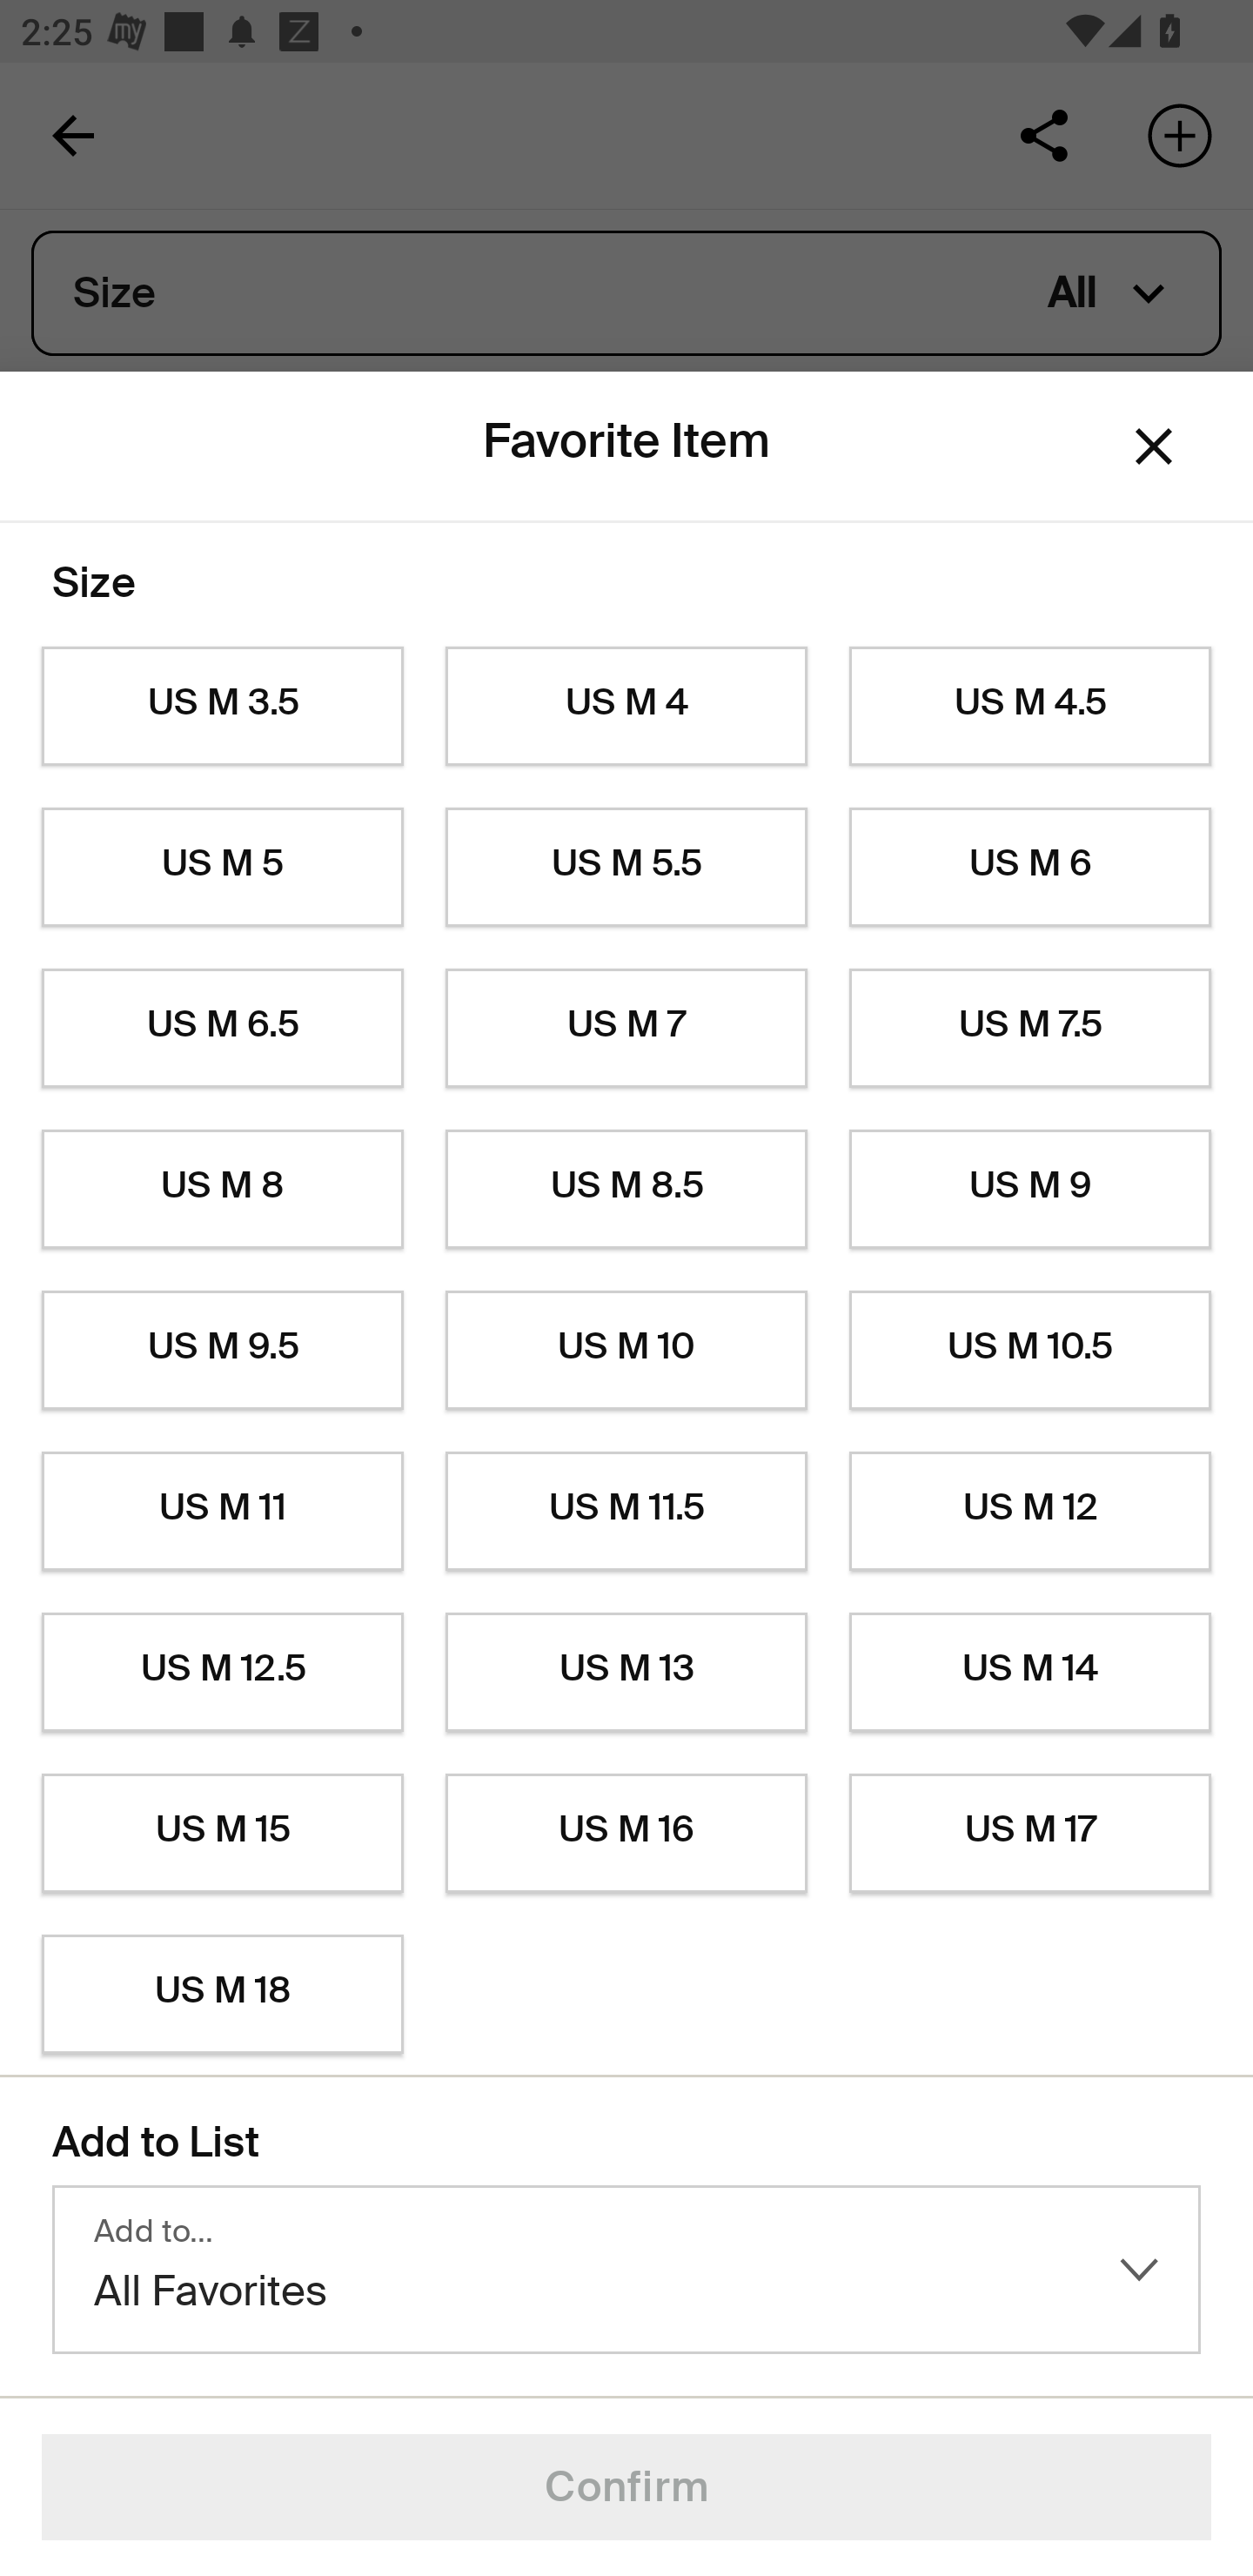  What do you see at coordinates (626, 707) in the screenshot?
I see `US M 4` at bounding box center [626, 707].